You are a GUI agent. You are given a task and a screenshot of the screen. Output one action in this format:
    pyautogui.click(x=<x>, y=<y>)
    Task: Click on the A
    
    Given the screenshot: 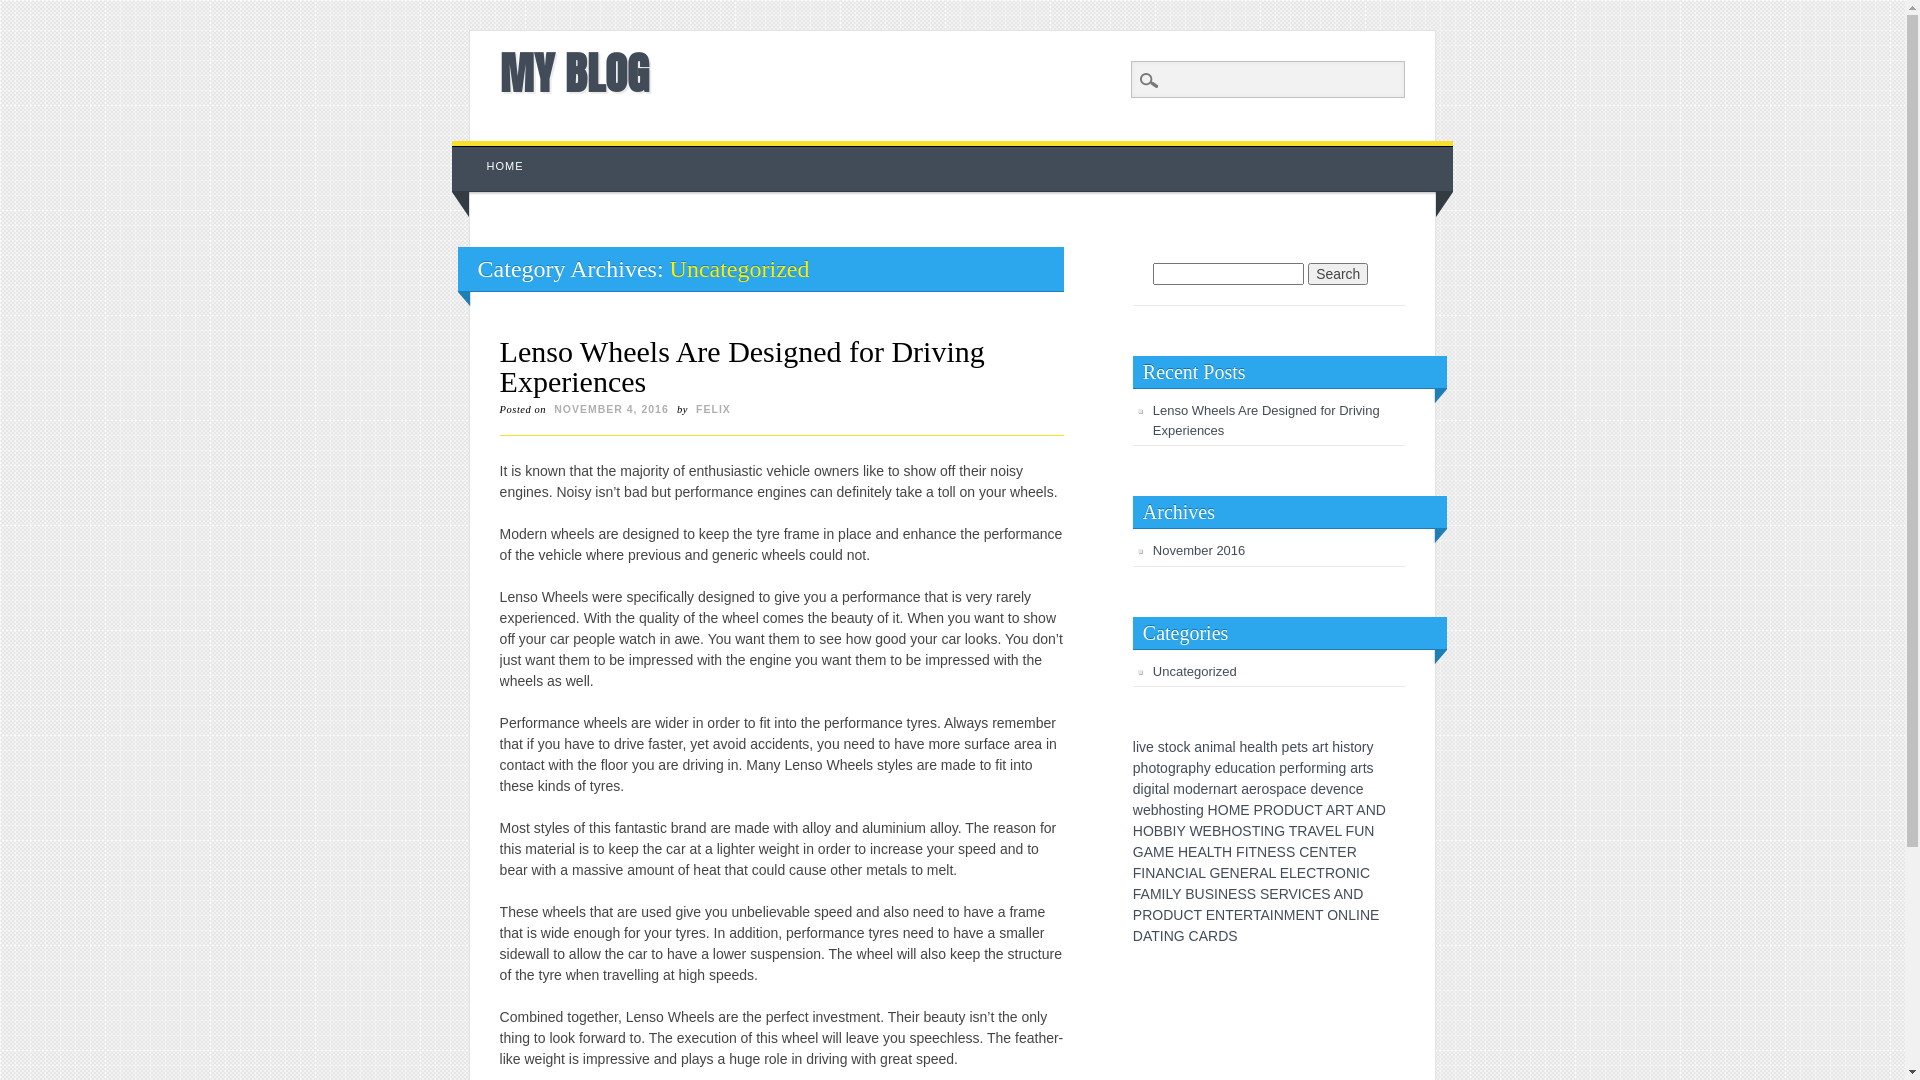 What is the action you would take?
    pyautogui.click(x=1360, y=810)
    